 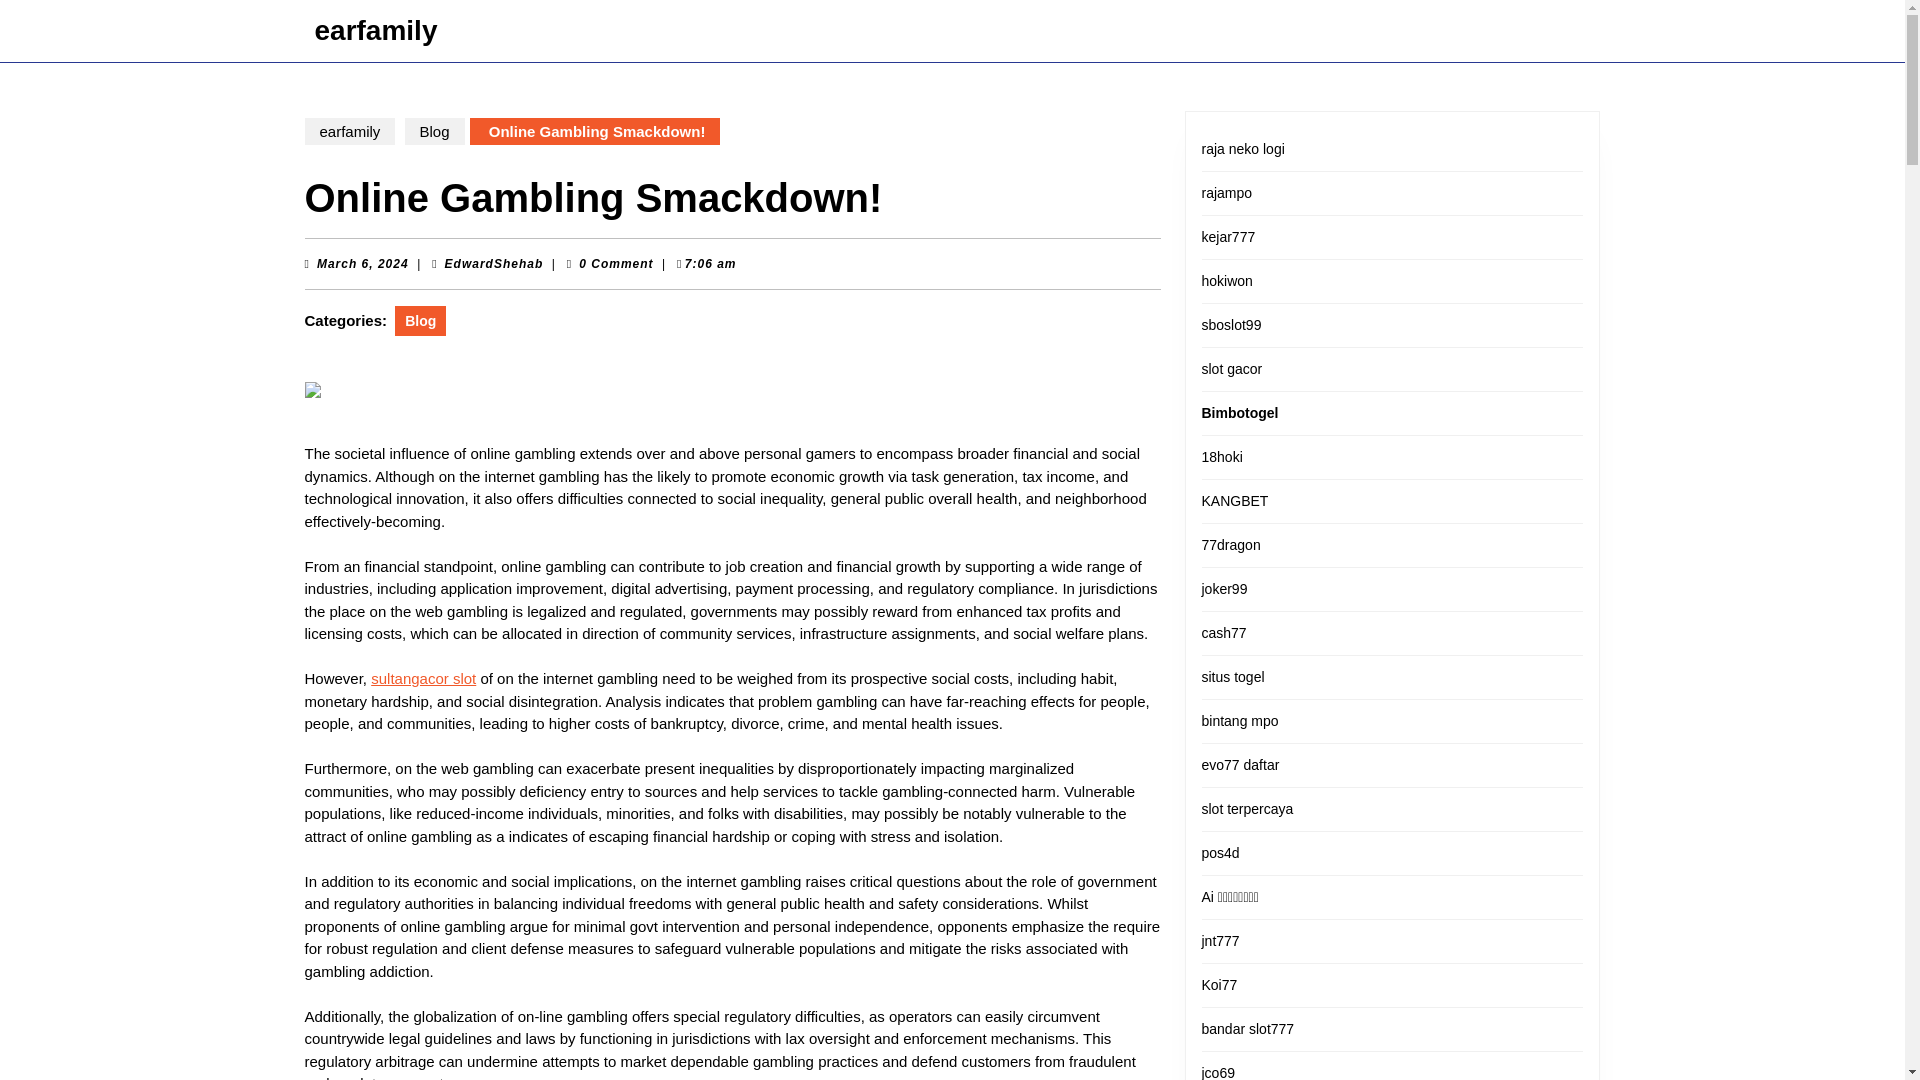 I want to click on hokiwon, so click(x=1227, y=281).